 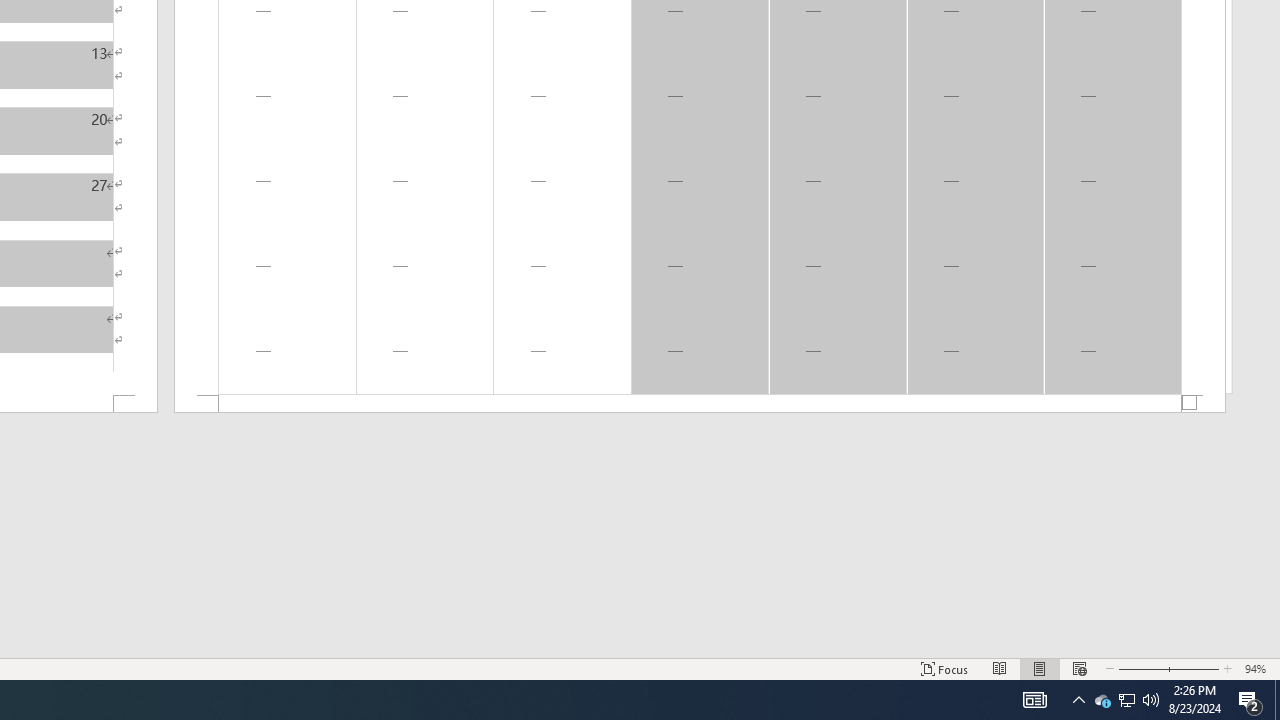 What do you see at coordinates (1102, 700) in the screenshot?
I see `AutomationID: 4105` at bounding box center [1102, 700].